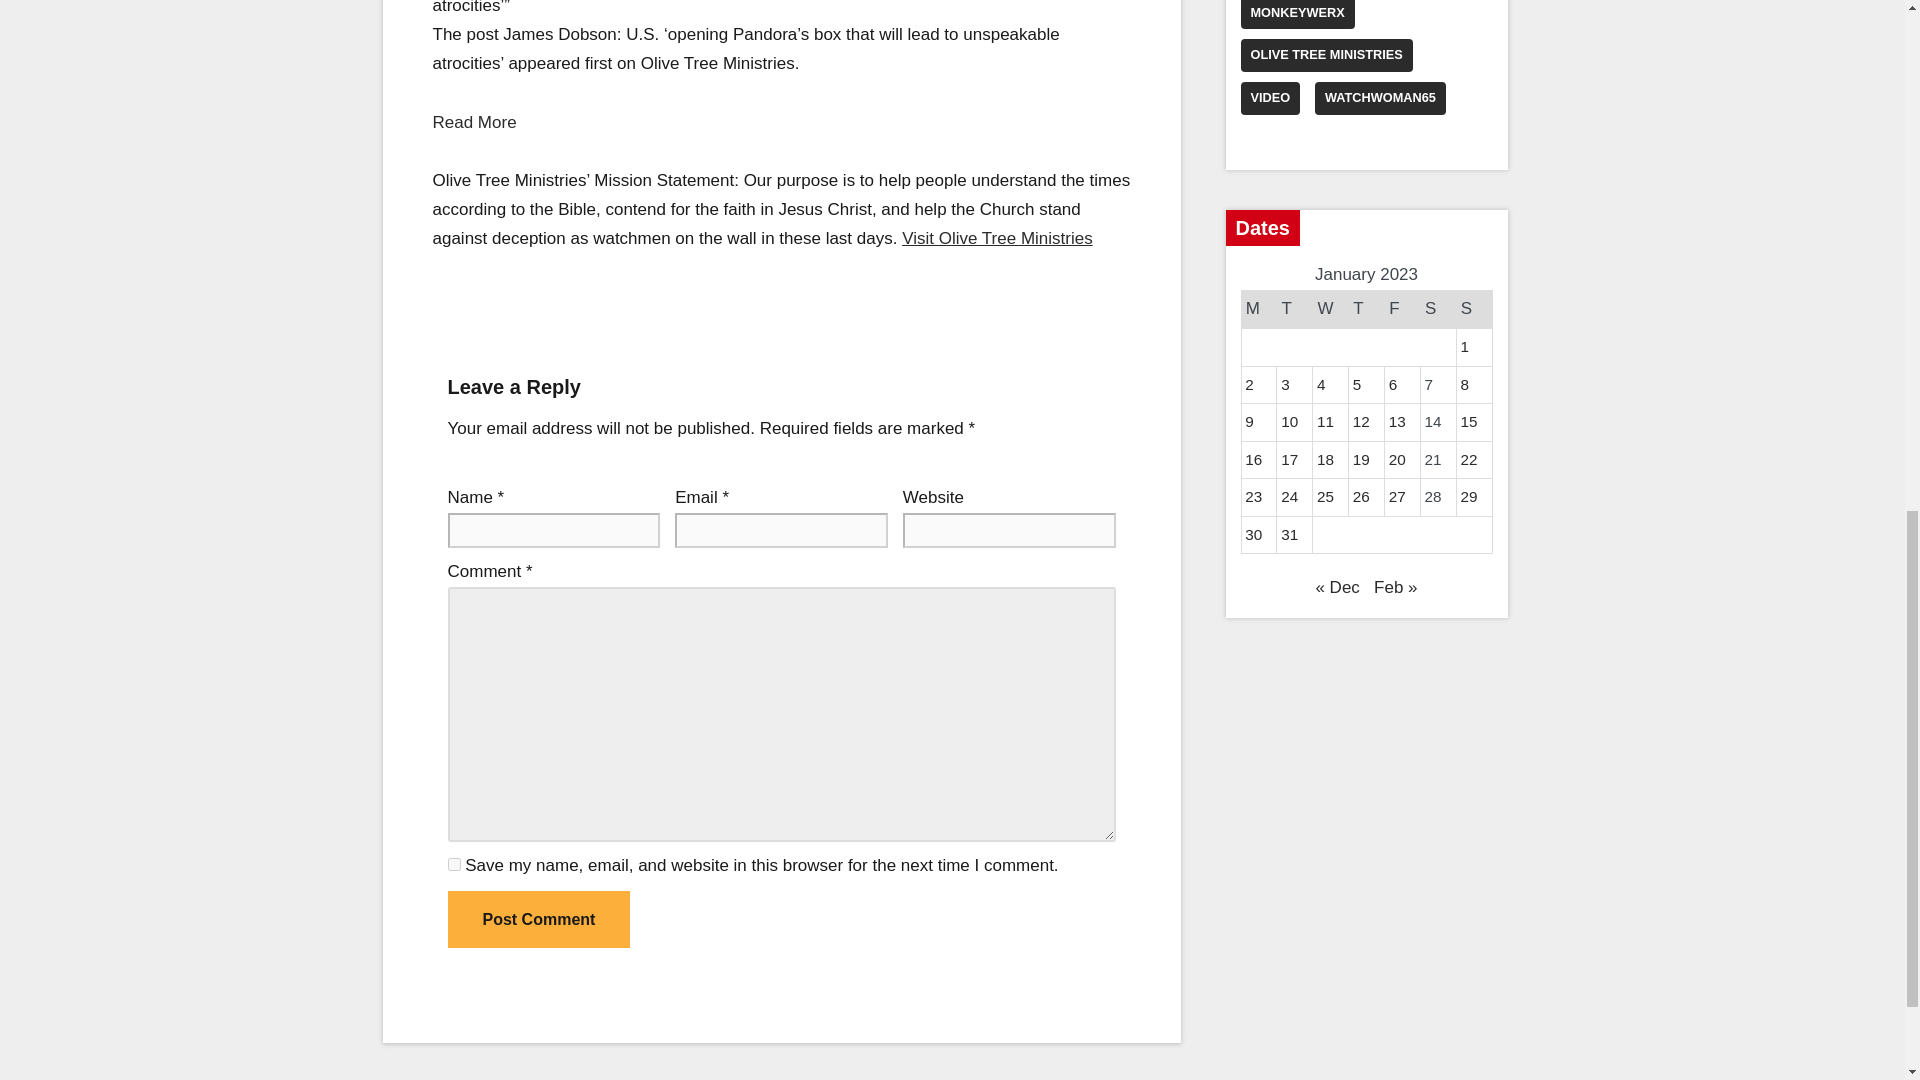 The width and height of the screenshot is (1920, 1080). I want to click on Read More, so click(475, 121).